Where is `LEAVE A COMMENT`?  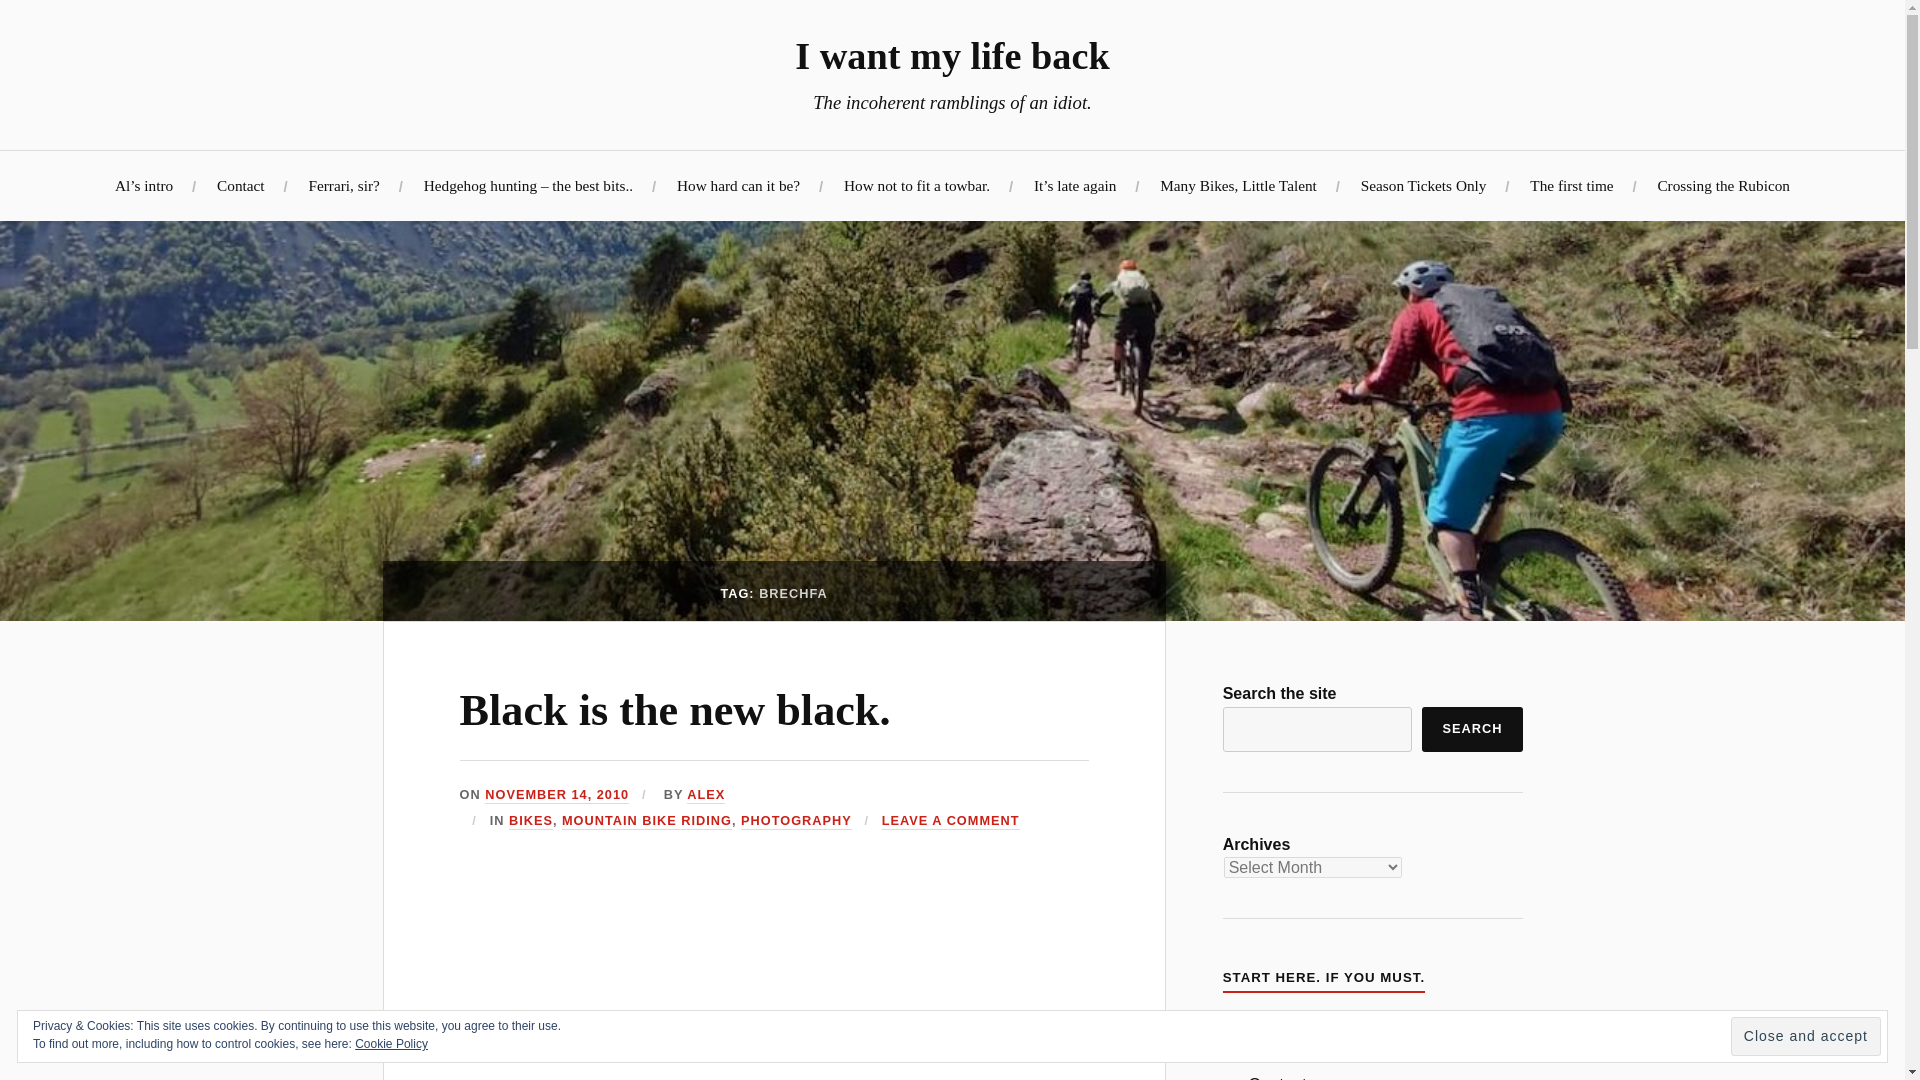
LEAVE A COMMENT is located at coordinates (950, 822).